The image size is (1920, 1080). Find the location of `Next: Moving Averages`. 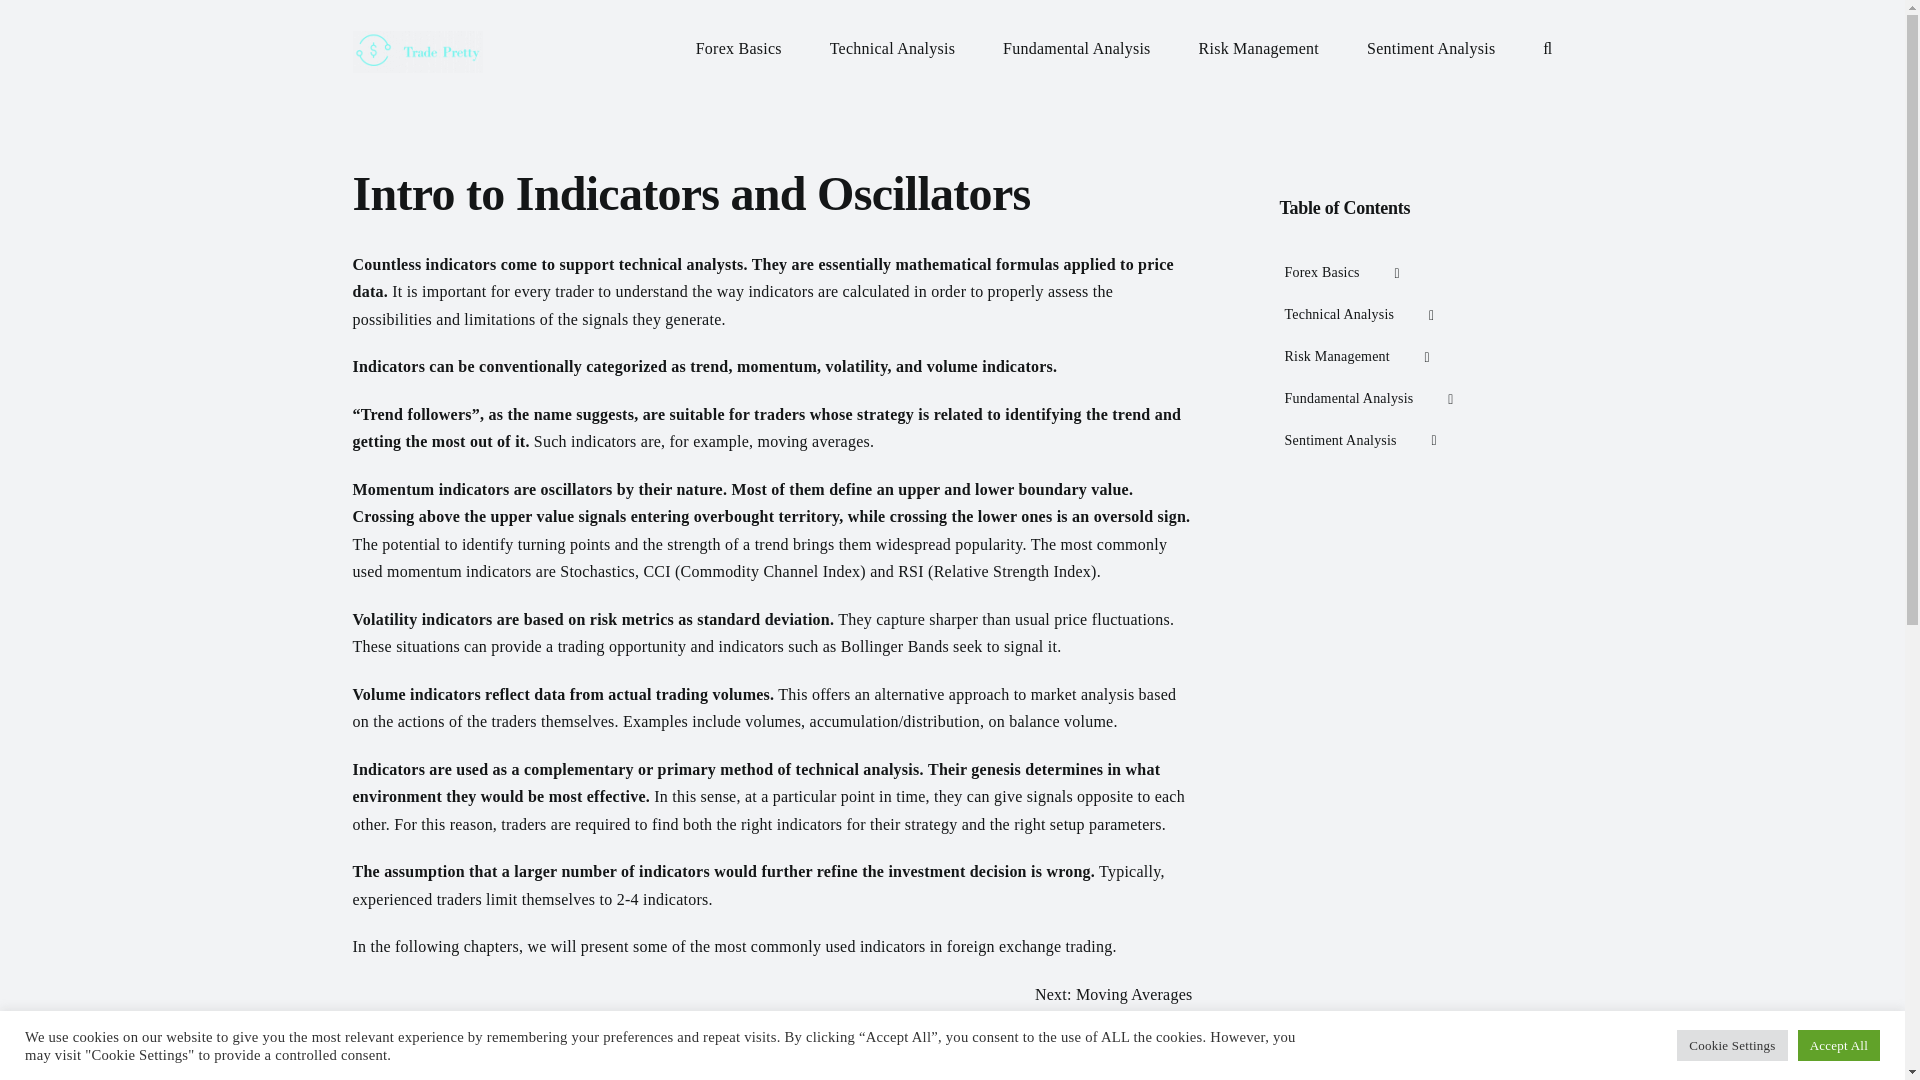

Next: Moving Averages is located at coordinates (1113, 994).